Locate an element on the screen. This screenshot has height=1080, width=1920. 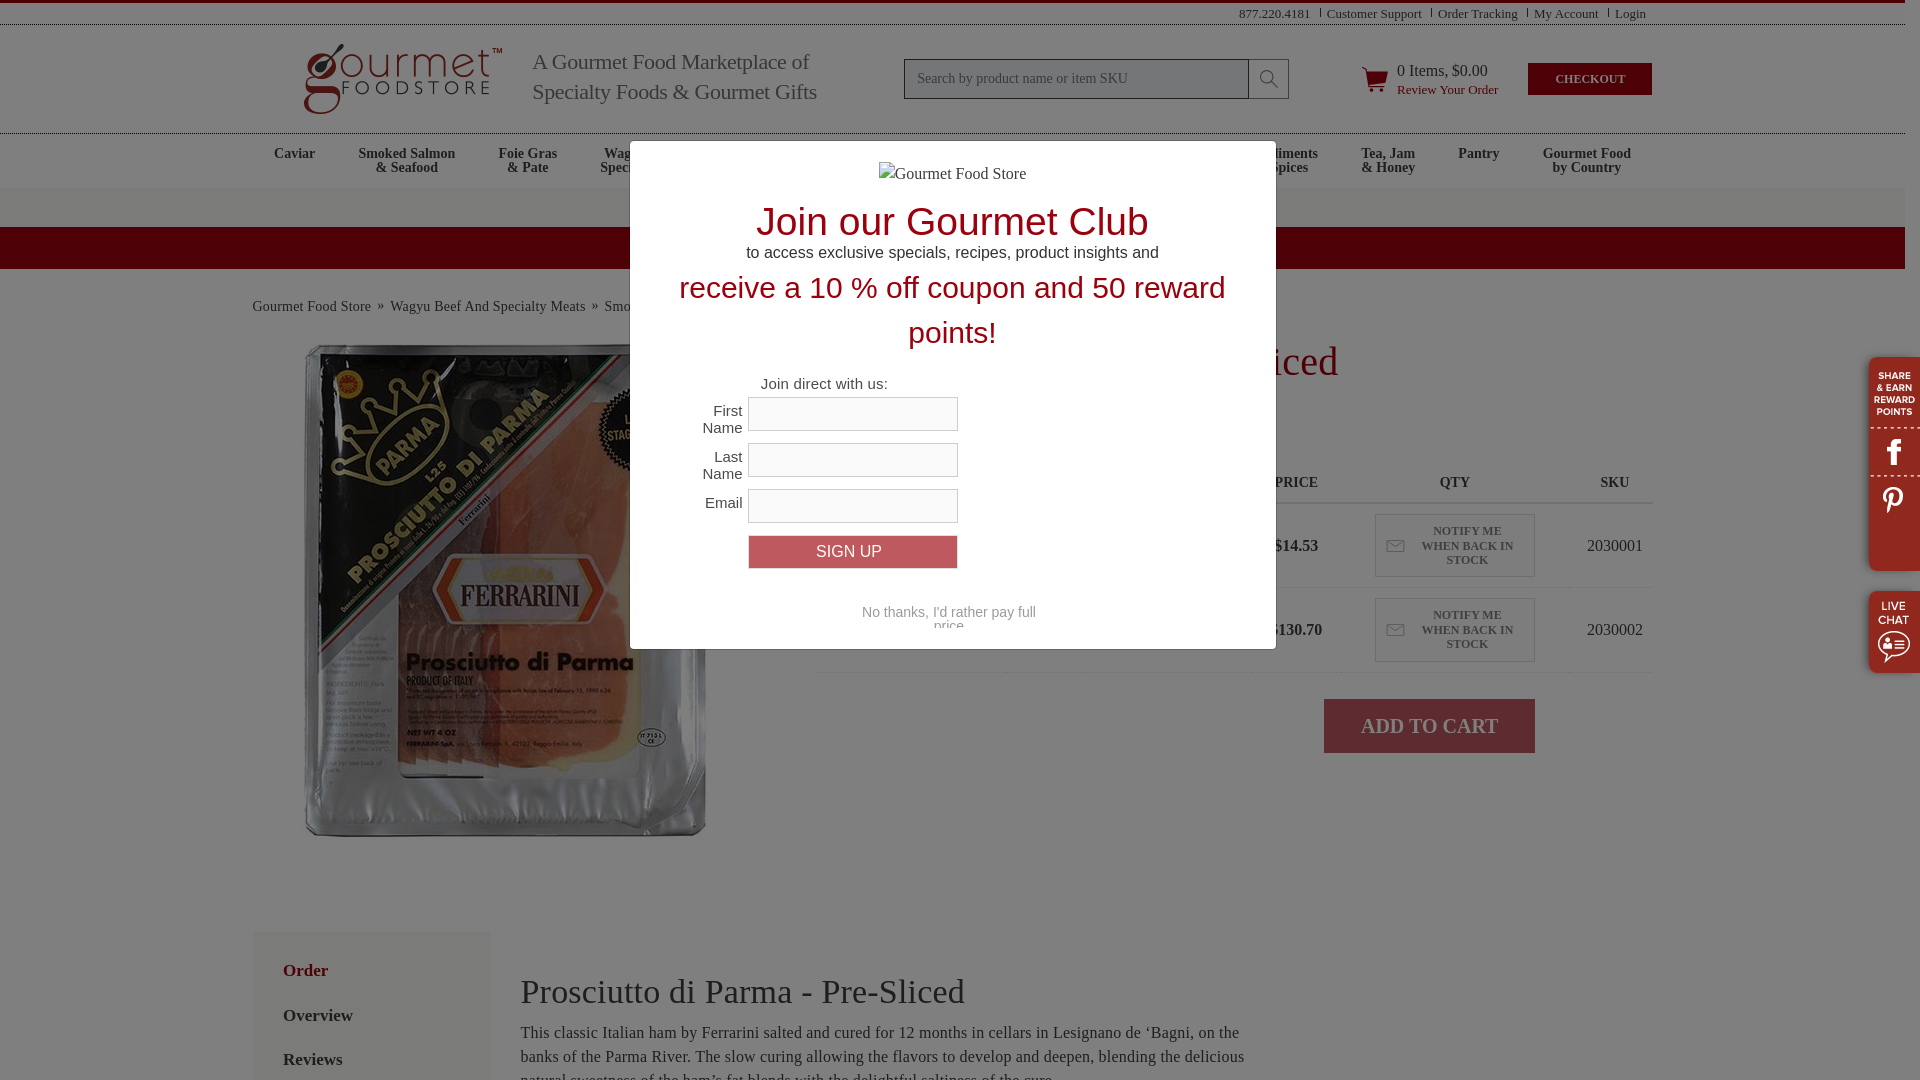
Customer Support is located at coordinates (1590, 78).